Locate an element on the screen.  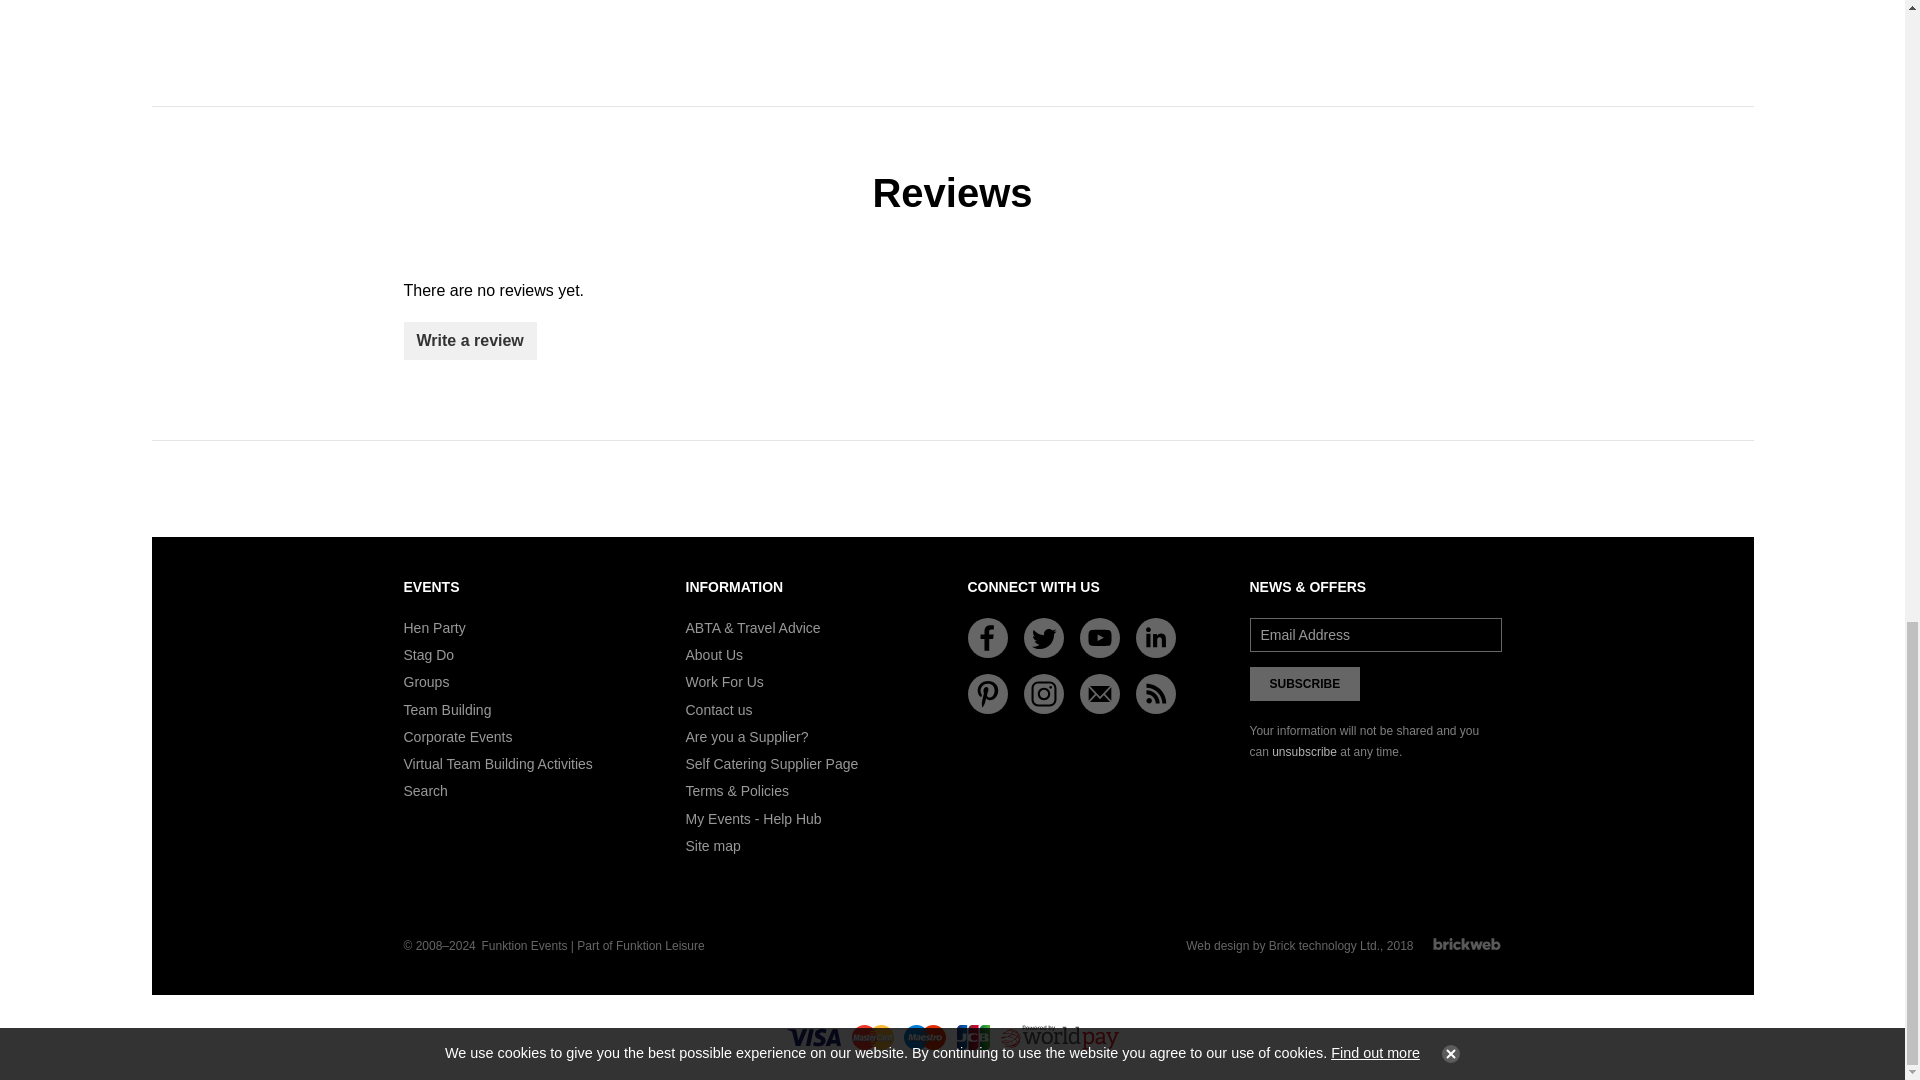
Subscribe is located at coordinates (1305, 684).